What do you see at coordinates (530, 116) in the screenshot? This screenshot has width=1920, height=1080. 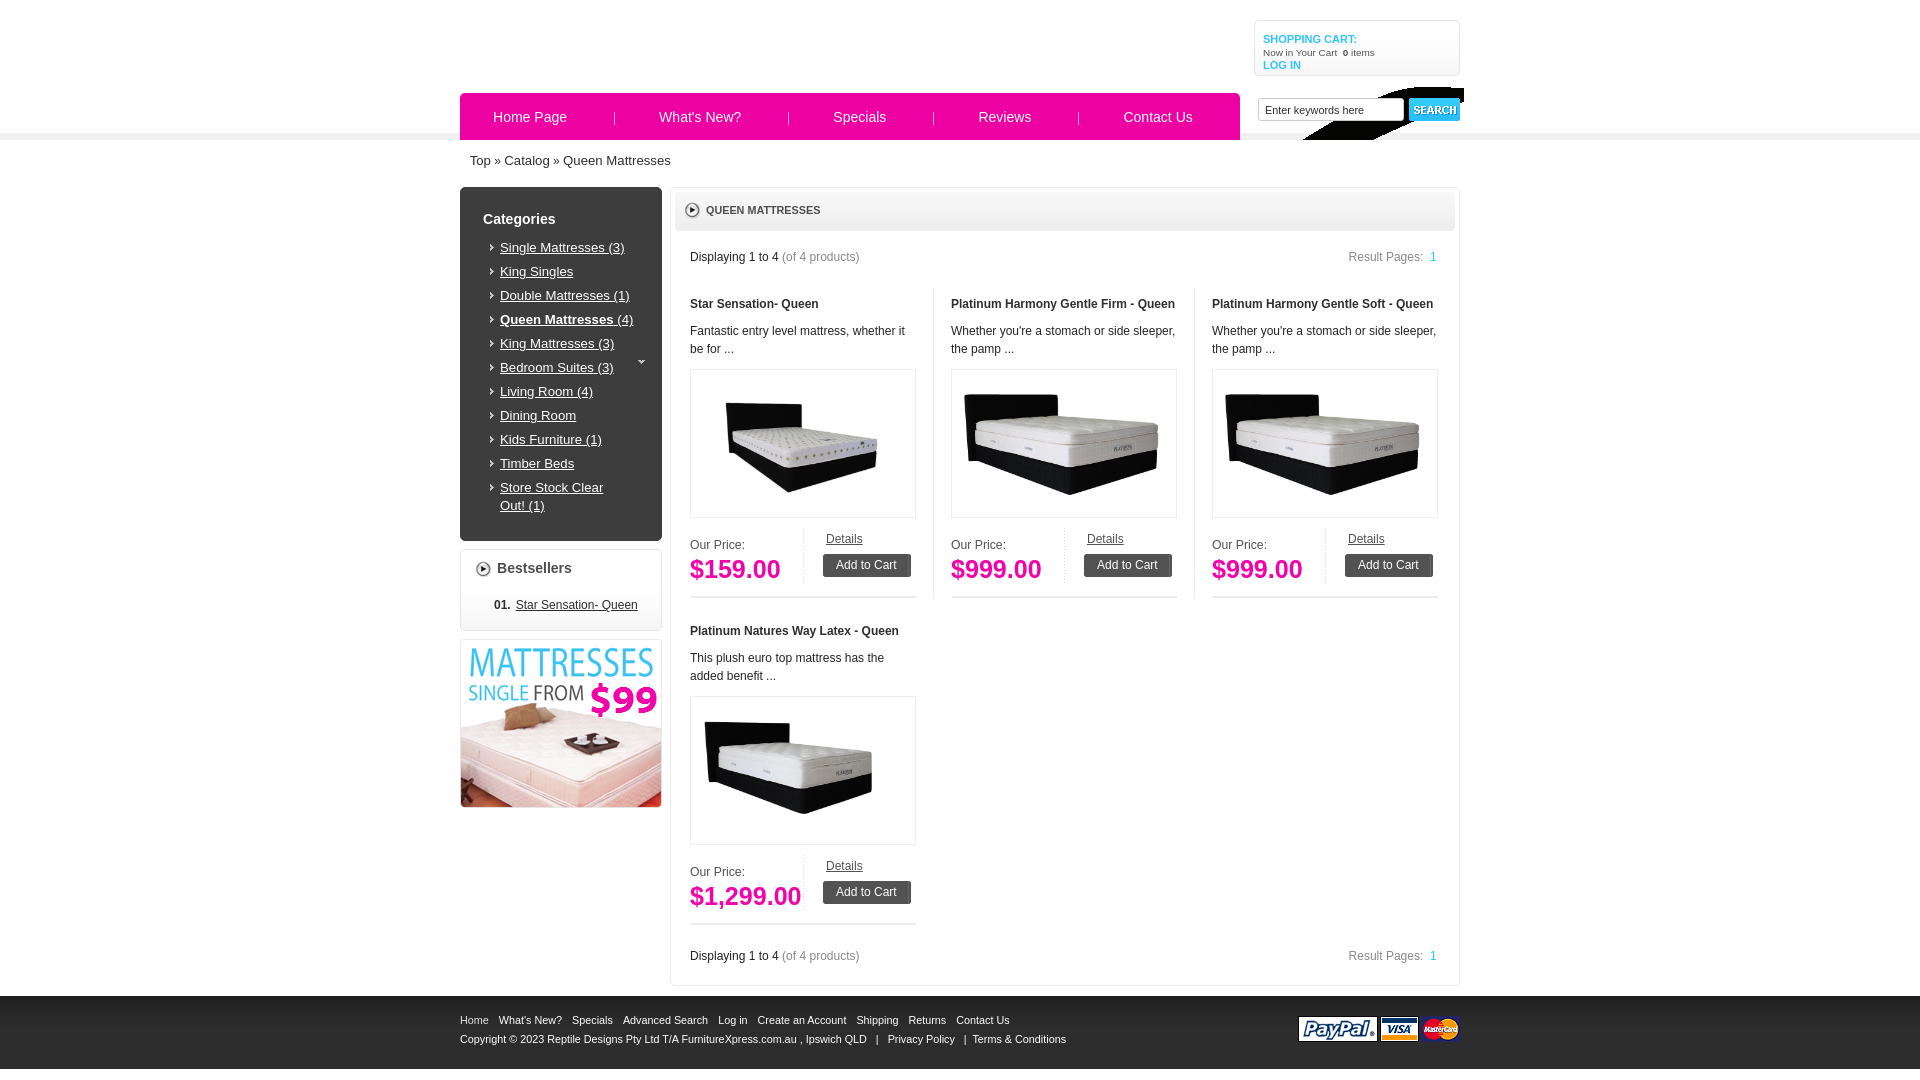 I see `Home Page` at bounding box center [530, 116].